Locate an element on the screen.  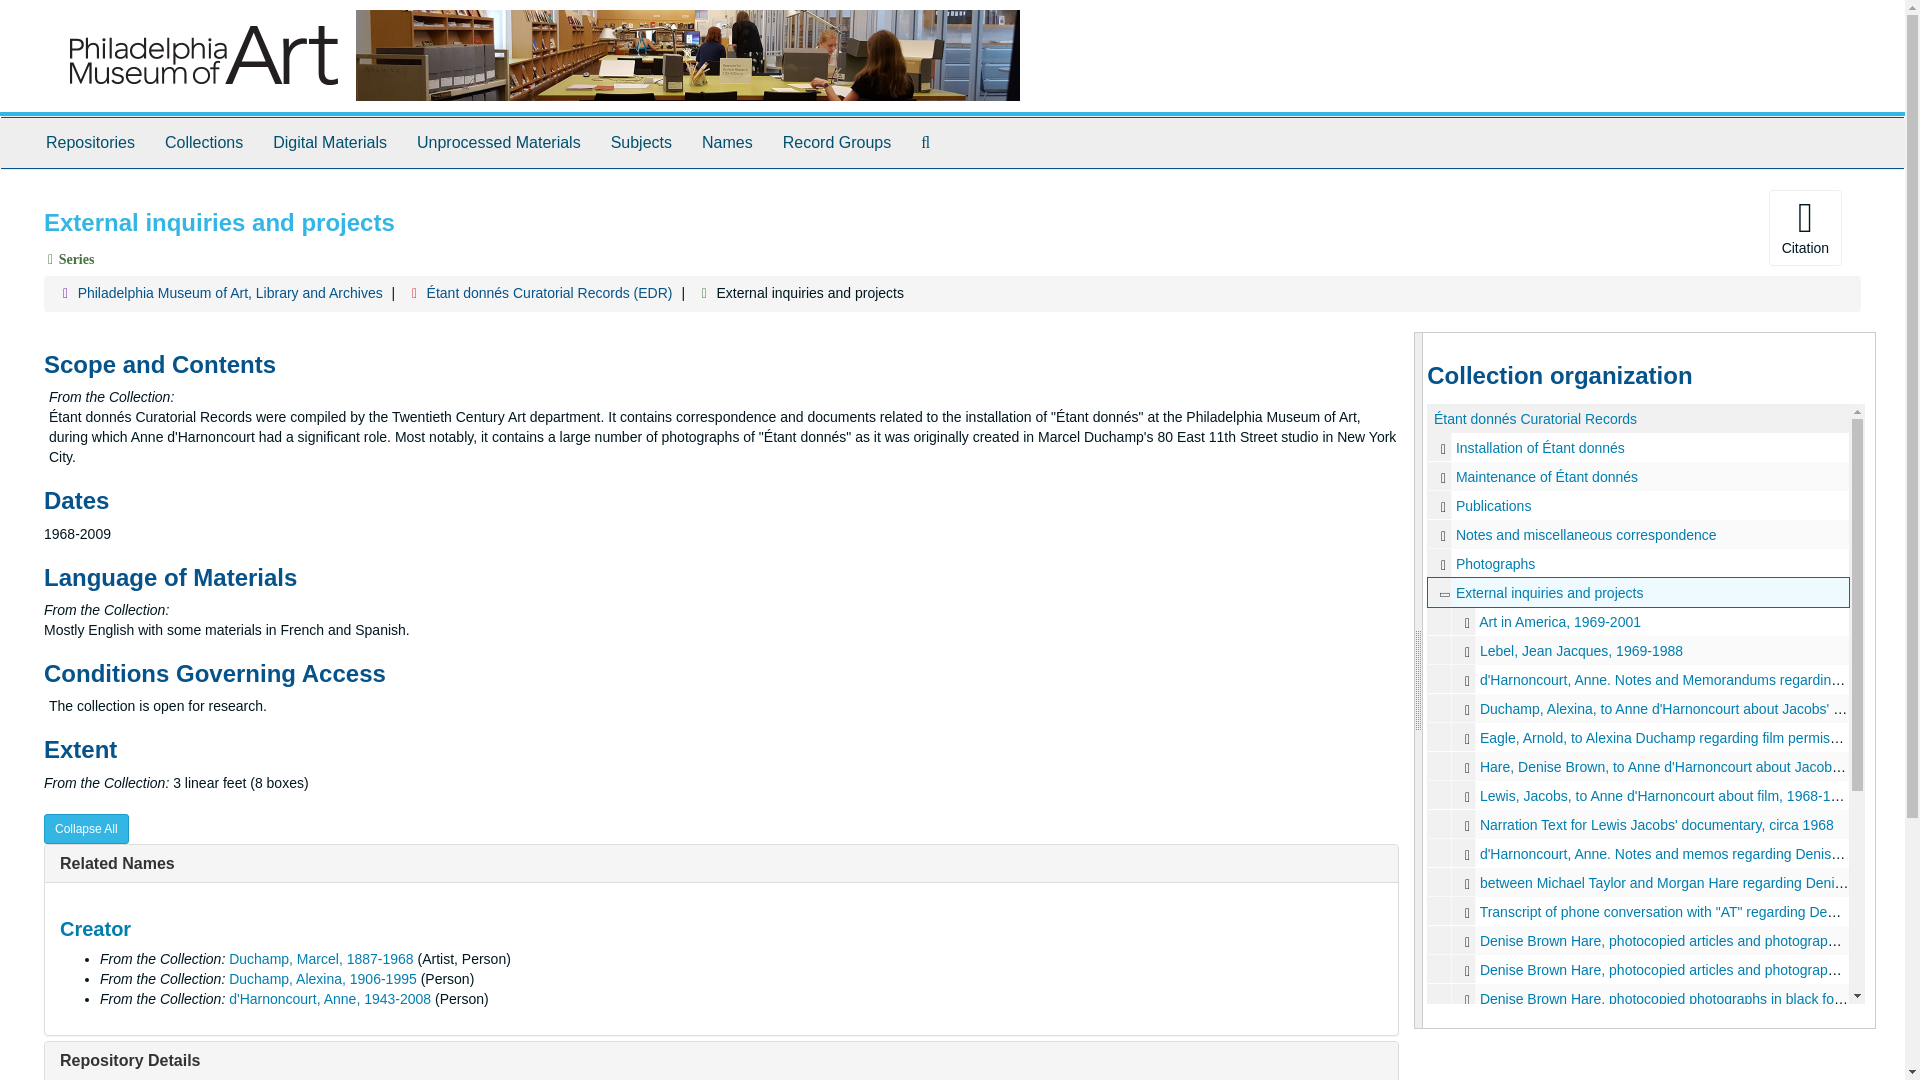
Duchamp, Alexina, 1906-1995 is located at coordinates (322, 978).